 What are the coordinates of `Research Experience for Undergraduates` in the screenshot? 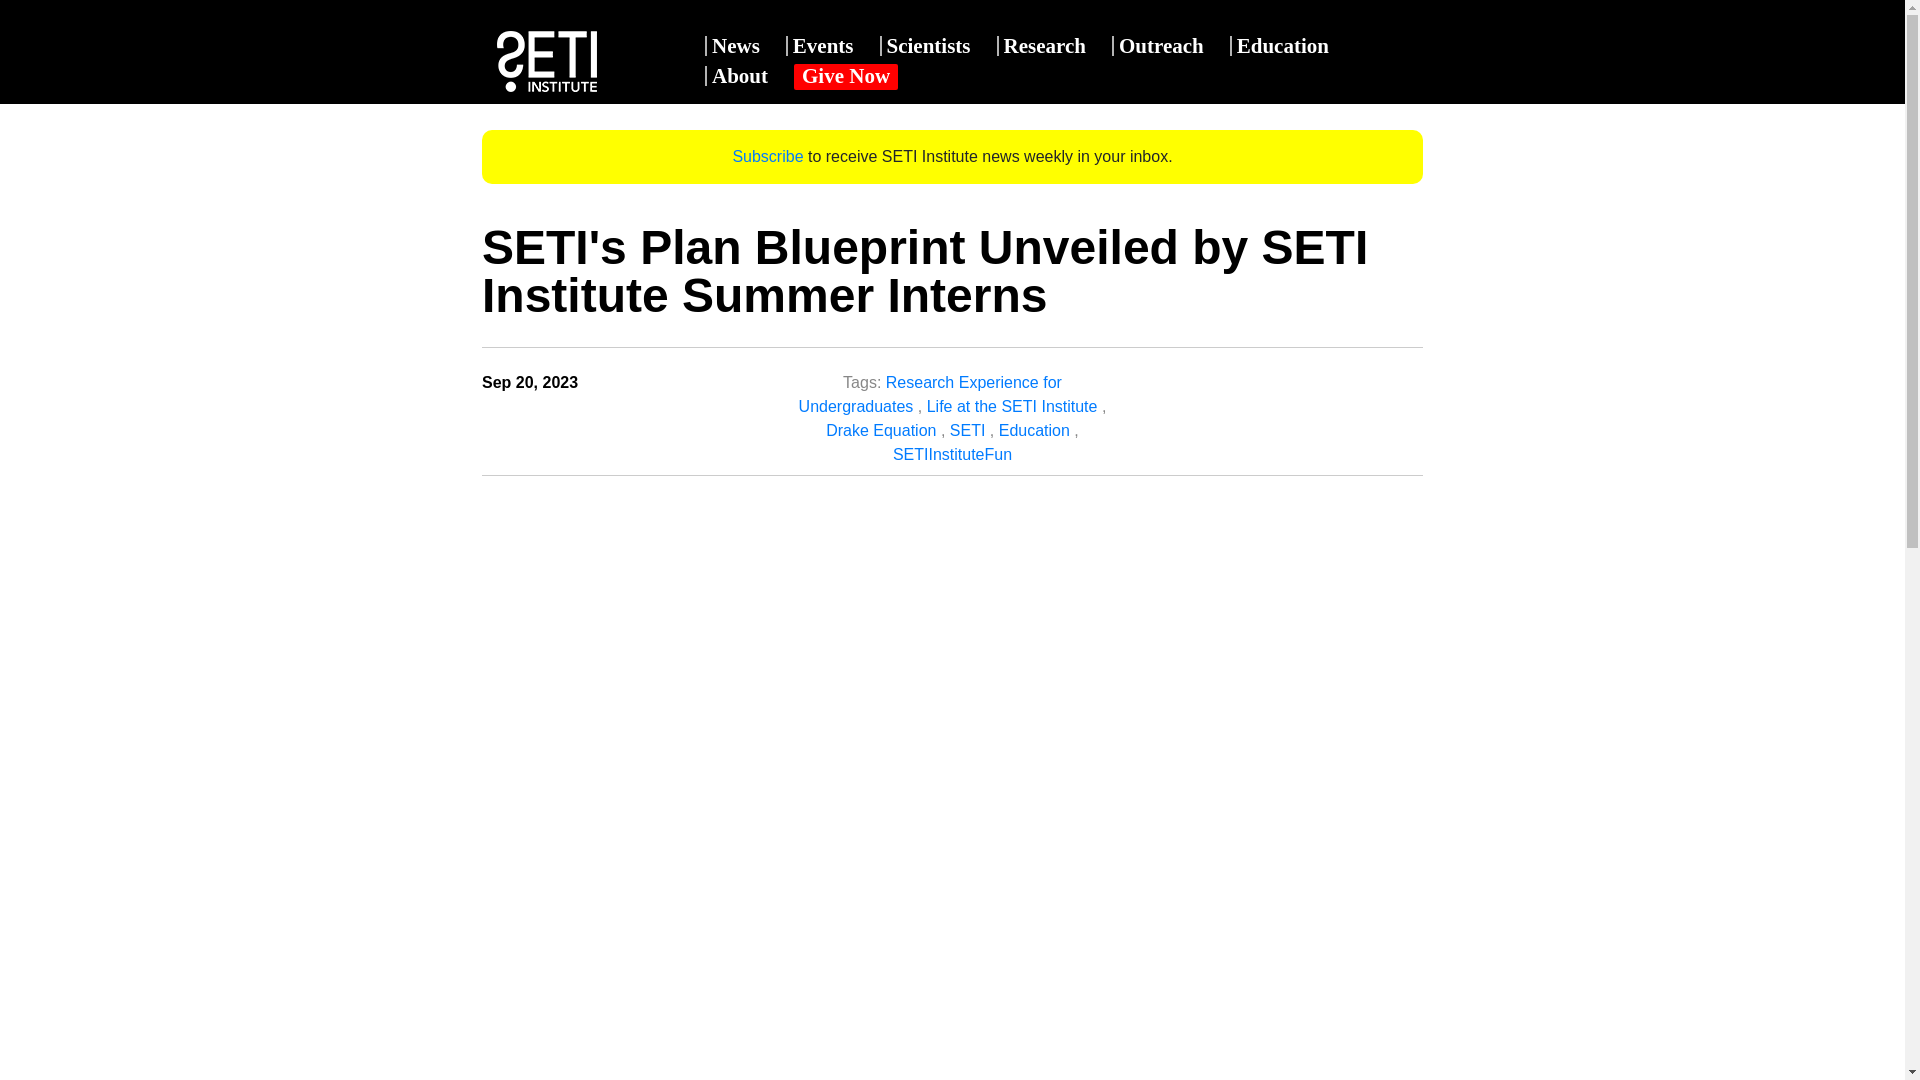 It's located at (930, 394).